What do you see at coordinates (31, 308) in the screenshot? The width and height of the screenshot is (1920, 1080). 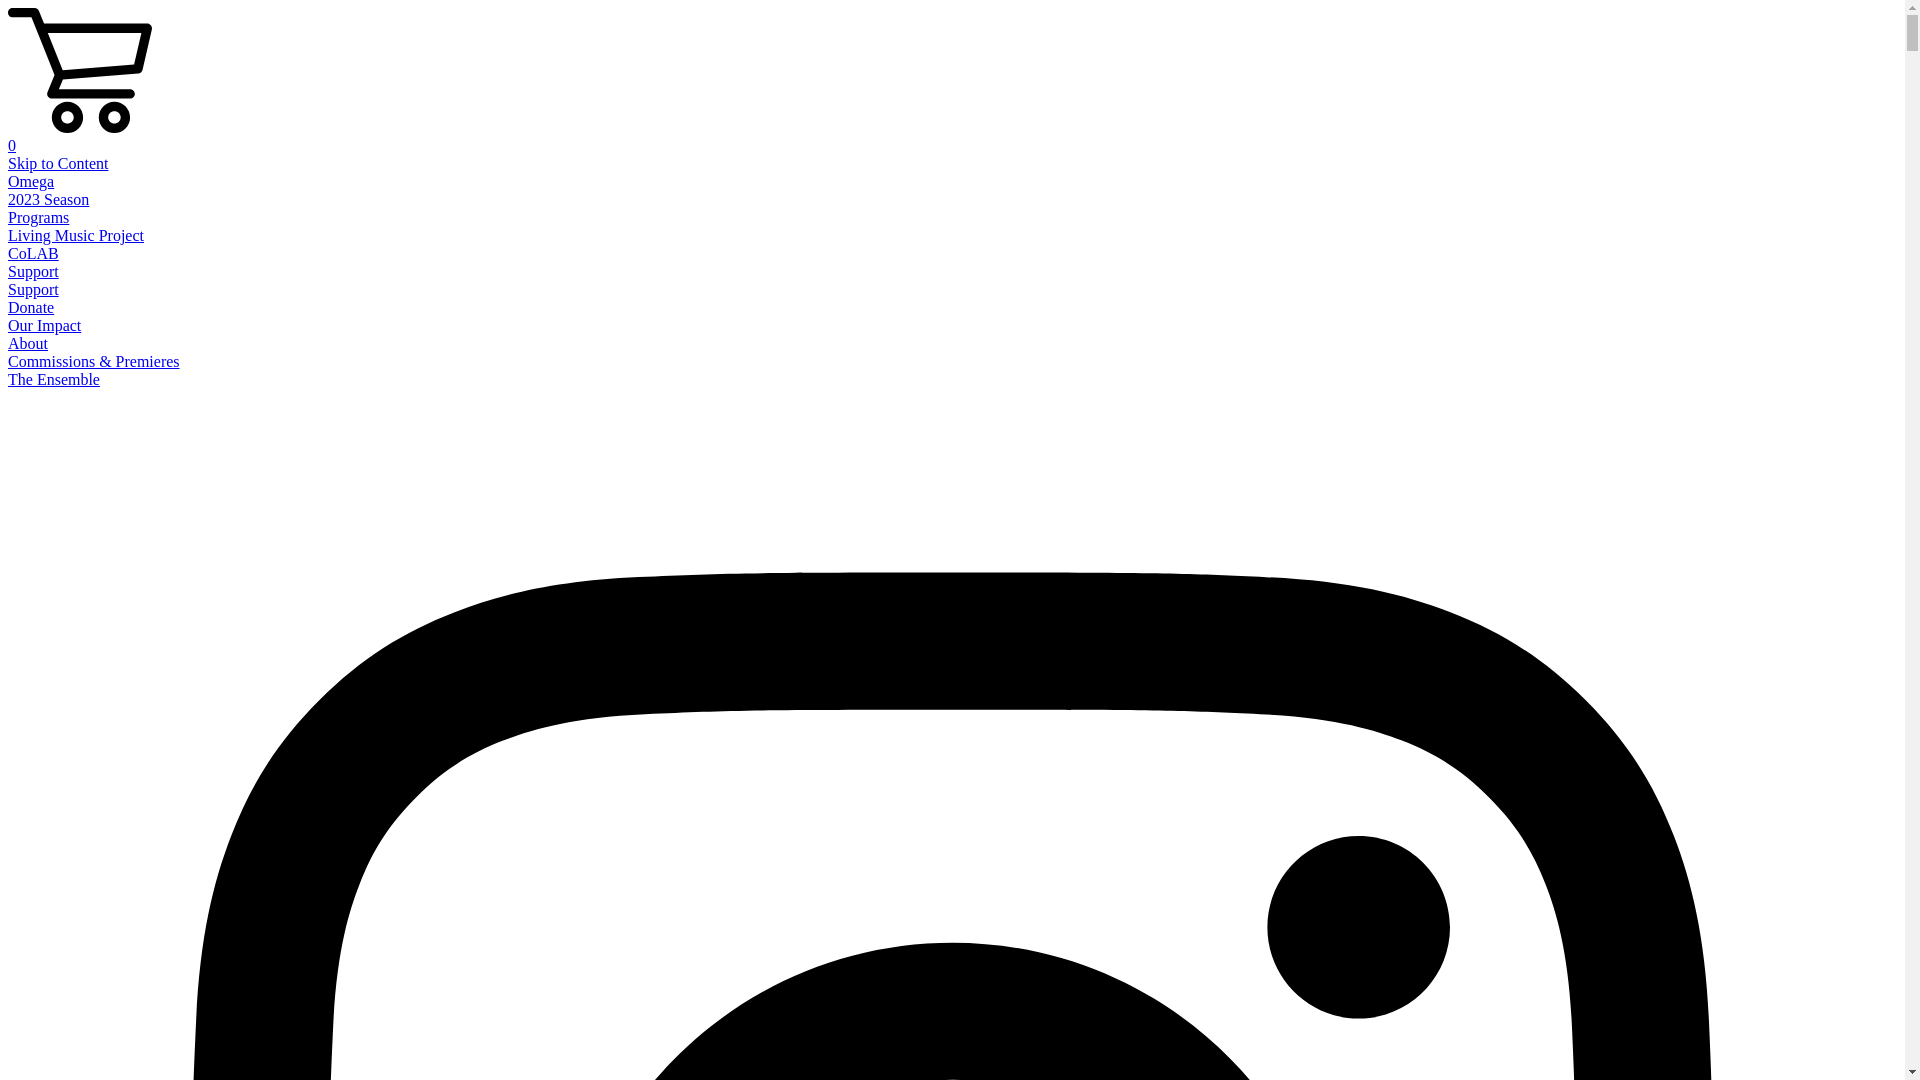 I see `Donate` at bounding box center [31, 308].